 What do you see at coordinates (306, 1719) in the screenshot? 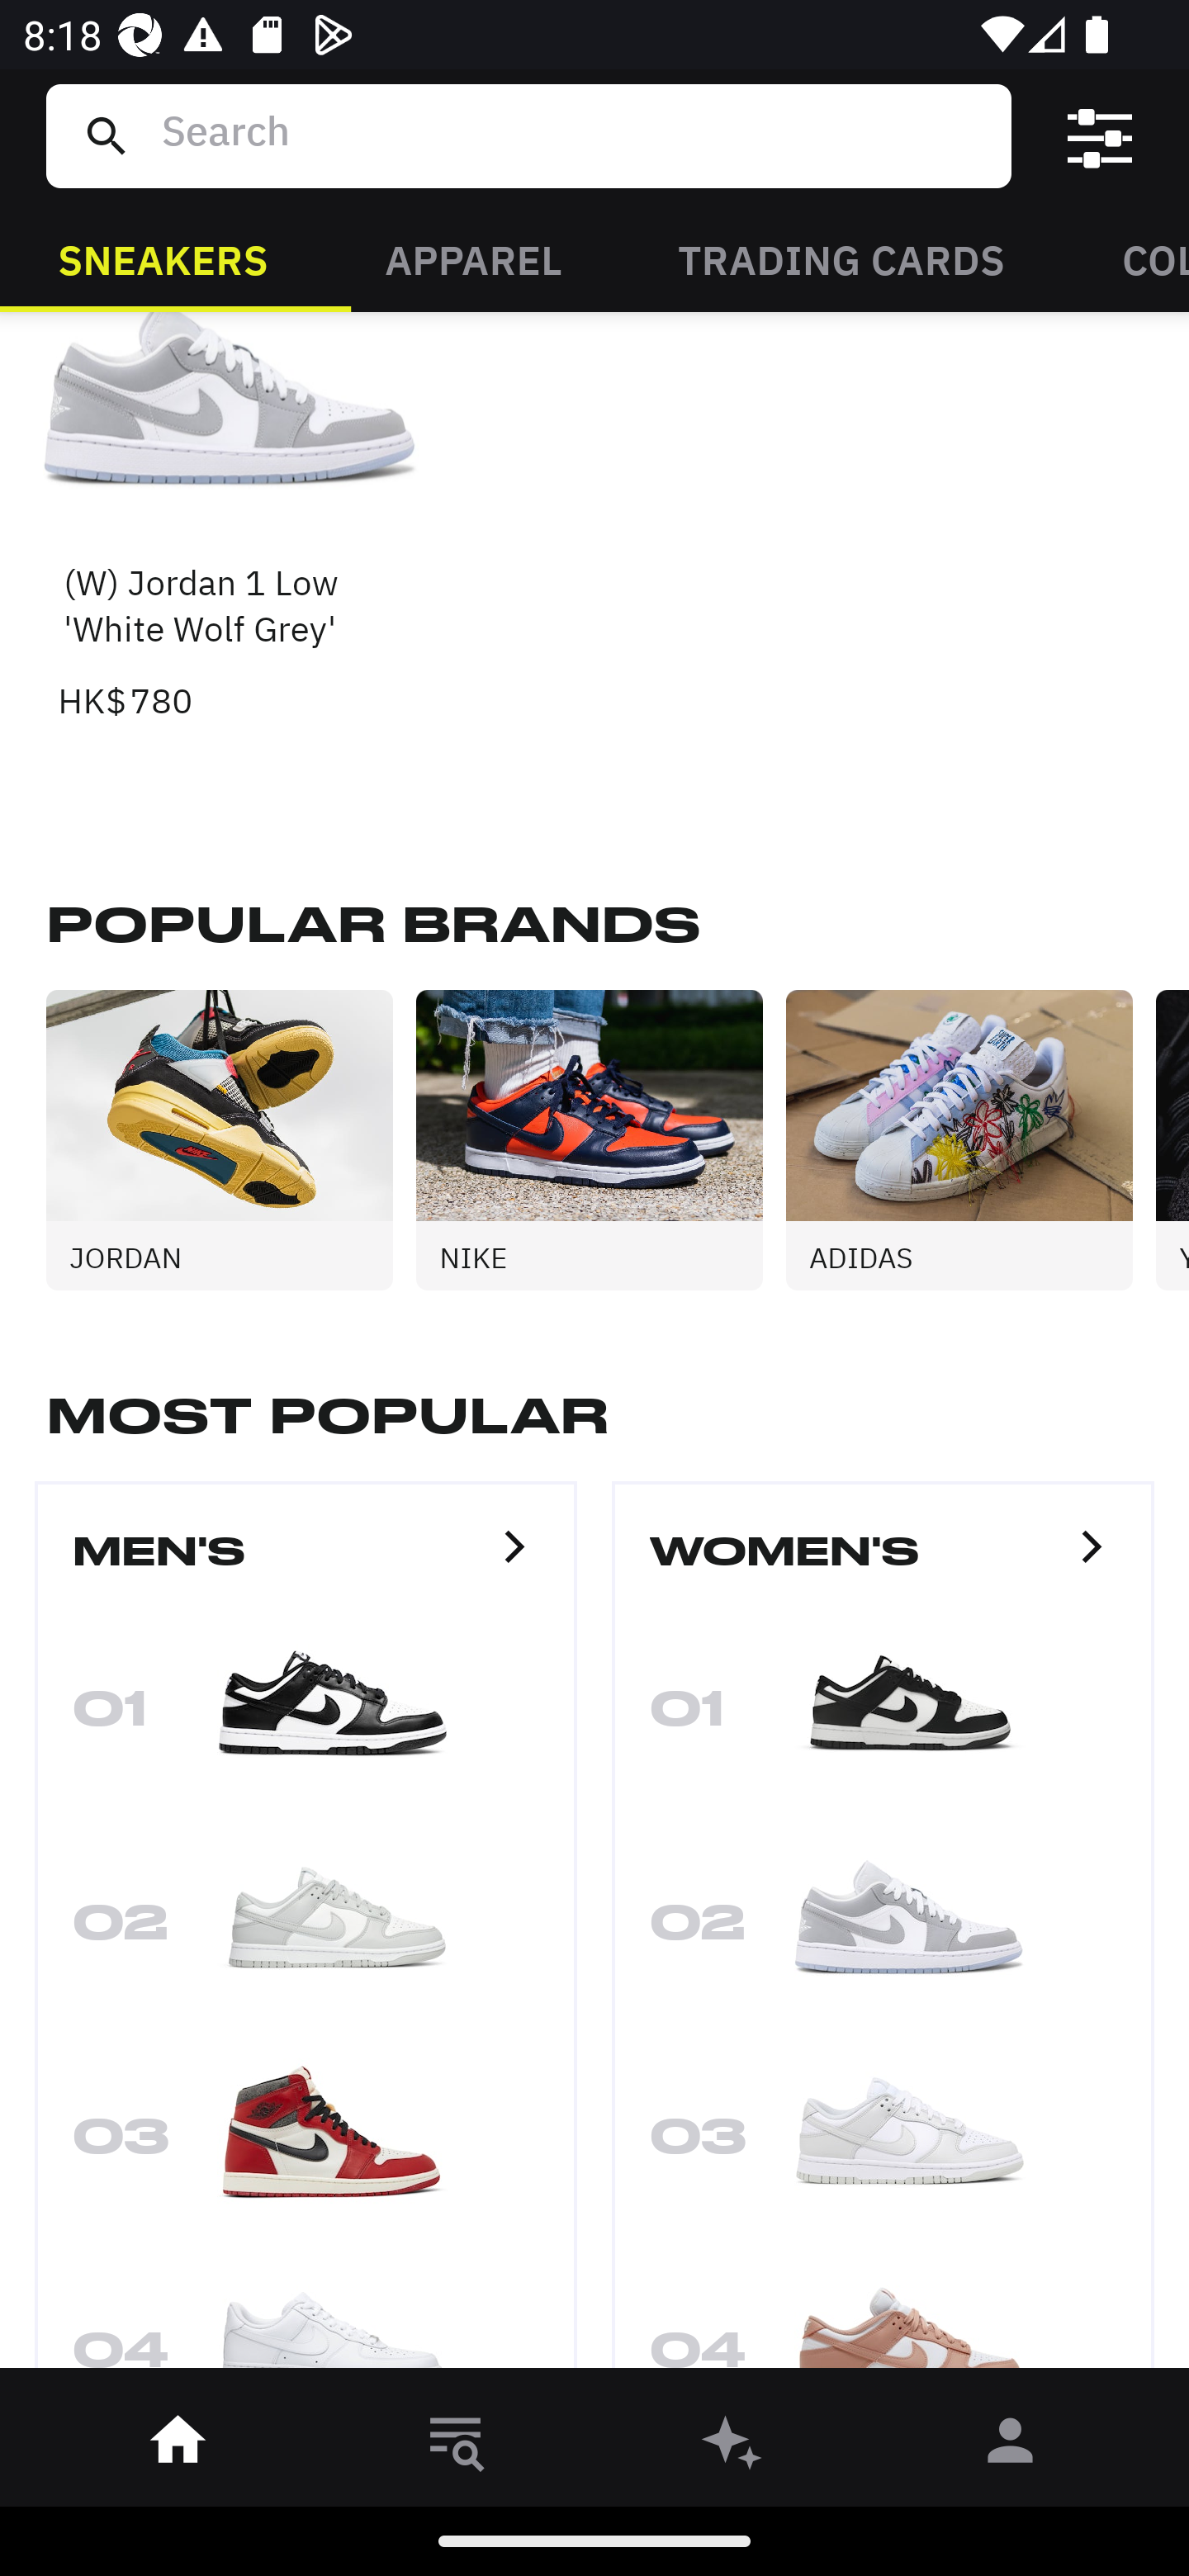
I see `01` at bounding box center [306, 1719].